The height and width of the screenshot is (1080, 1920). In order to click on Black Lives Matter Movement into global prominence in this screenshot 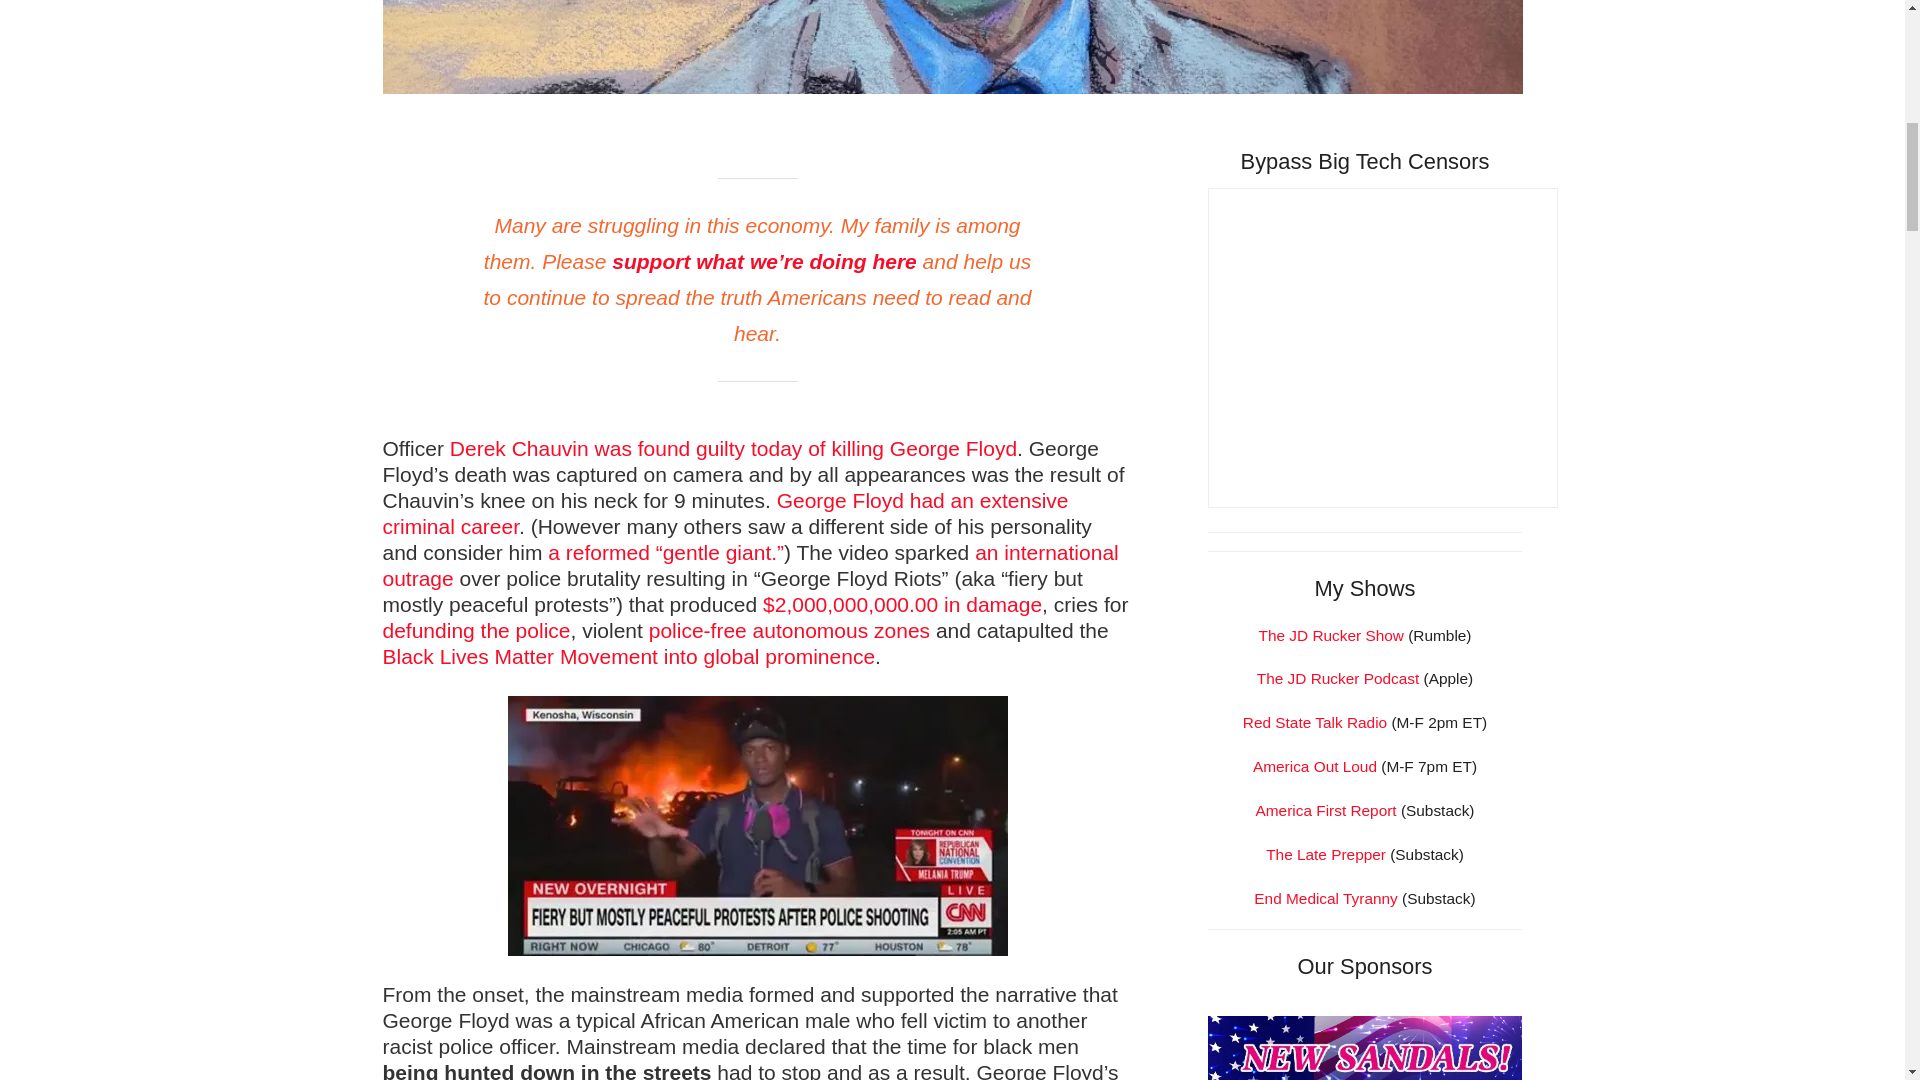, I will do `click(628, 656)`.